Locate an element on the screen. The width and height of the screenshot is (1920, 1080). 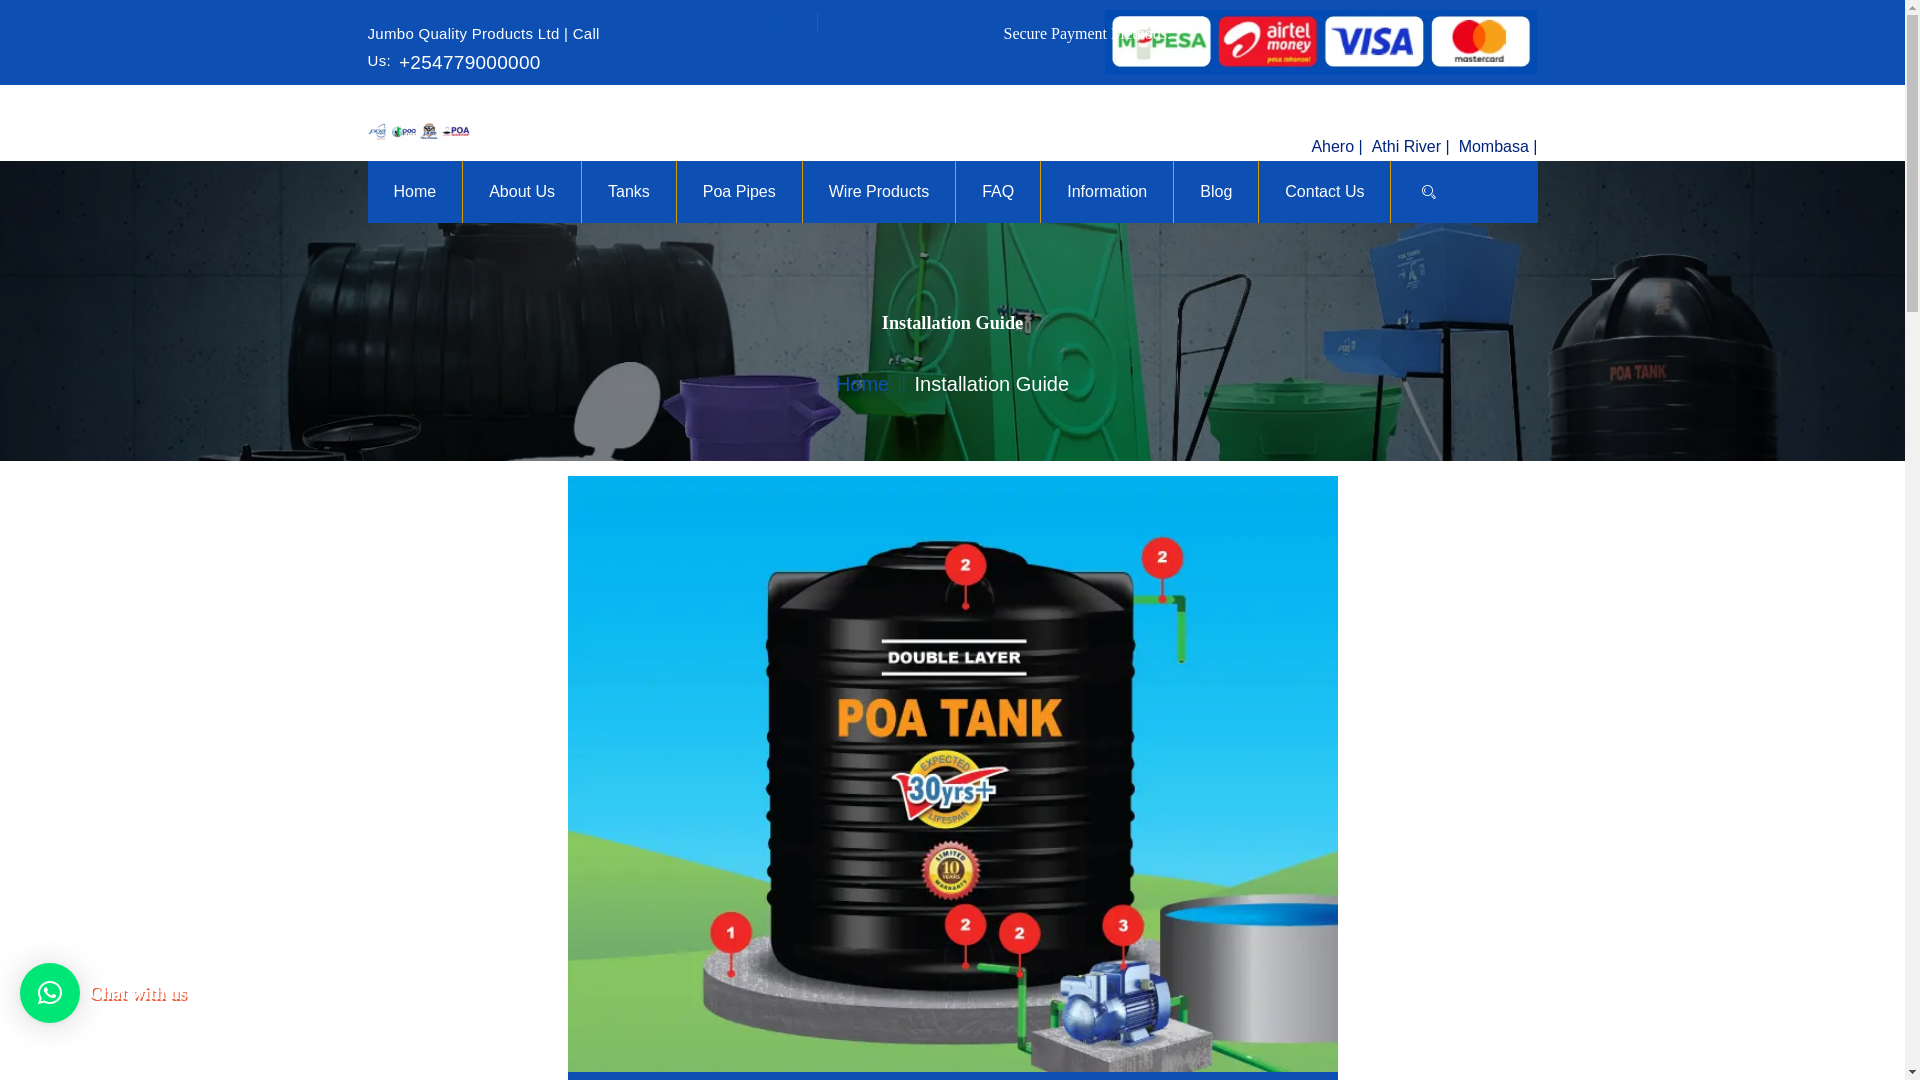
Home is located at coordinates (862, 384).